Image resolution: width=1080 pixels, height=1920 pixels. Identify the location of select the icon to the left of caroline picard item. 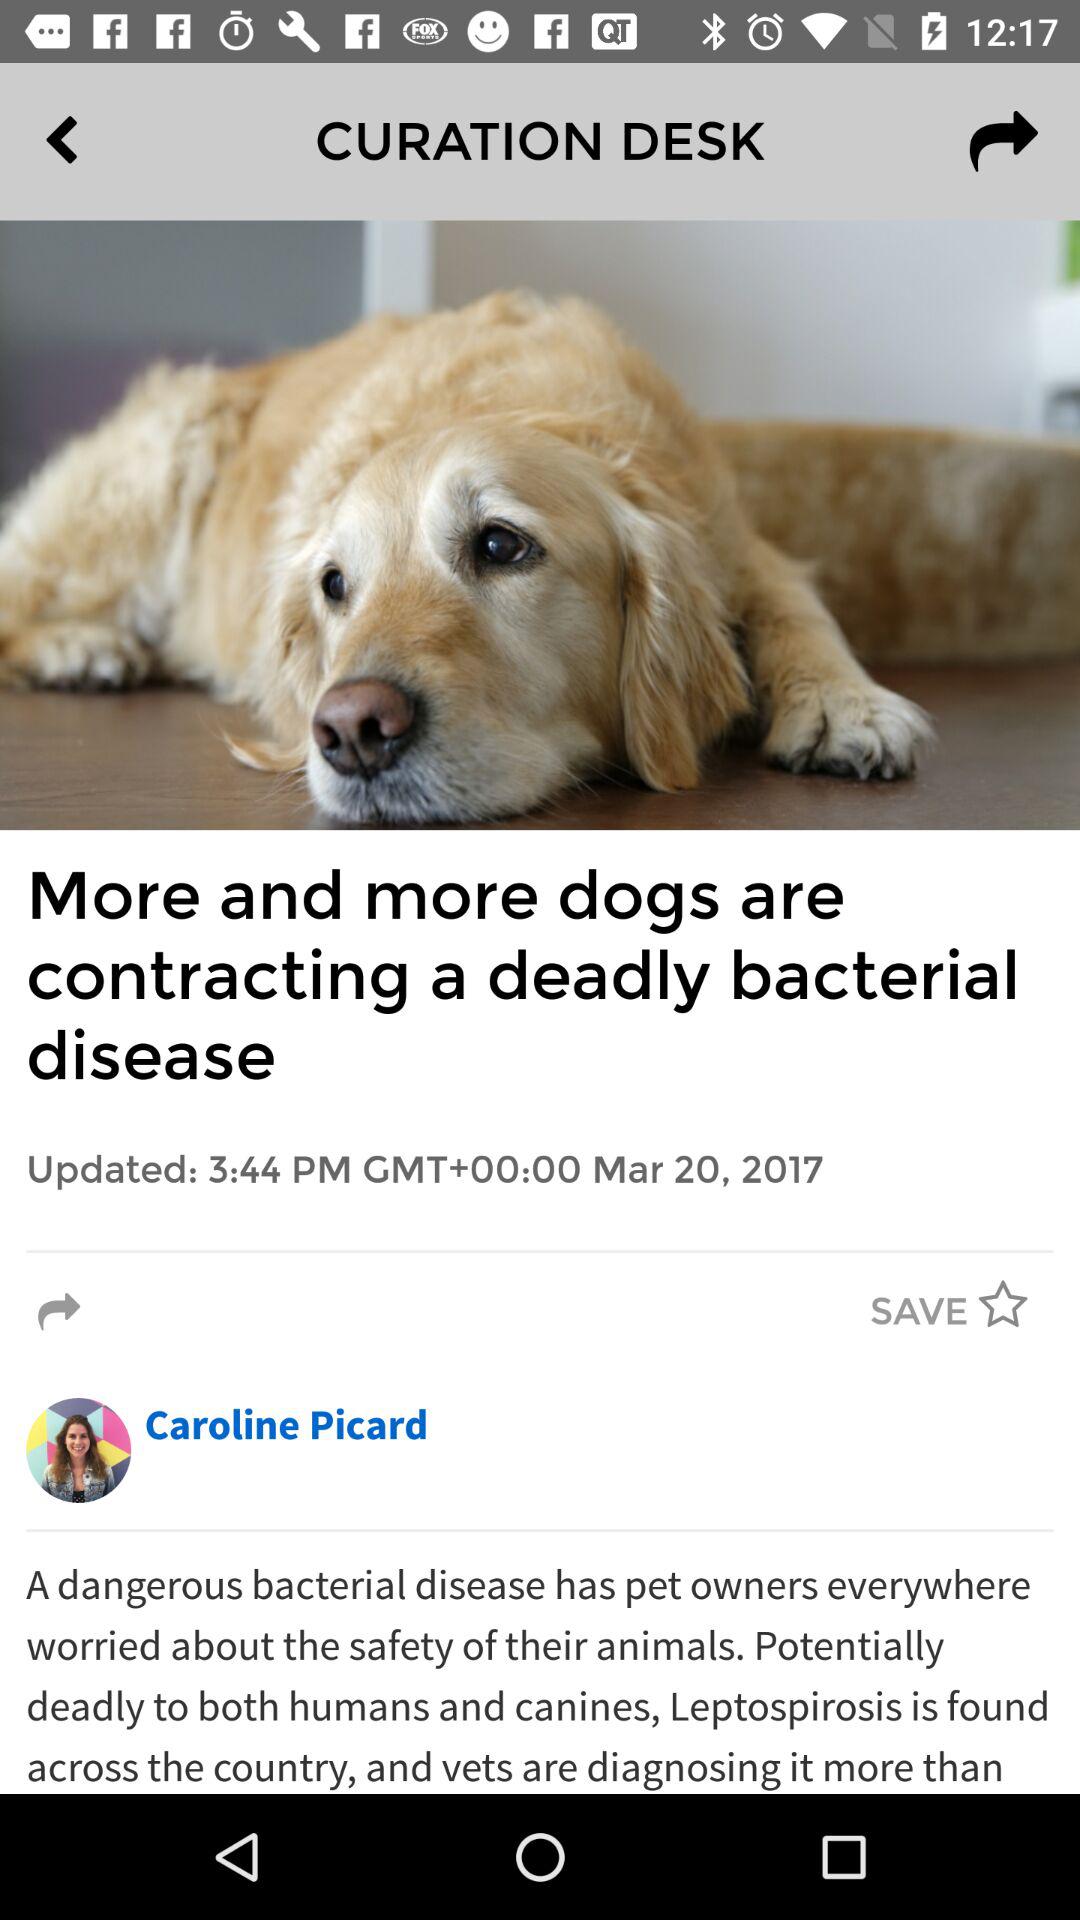
(78, 1450).